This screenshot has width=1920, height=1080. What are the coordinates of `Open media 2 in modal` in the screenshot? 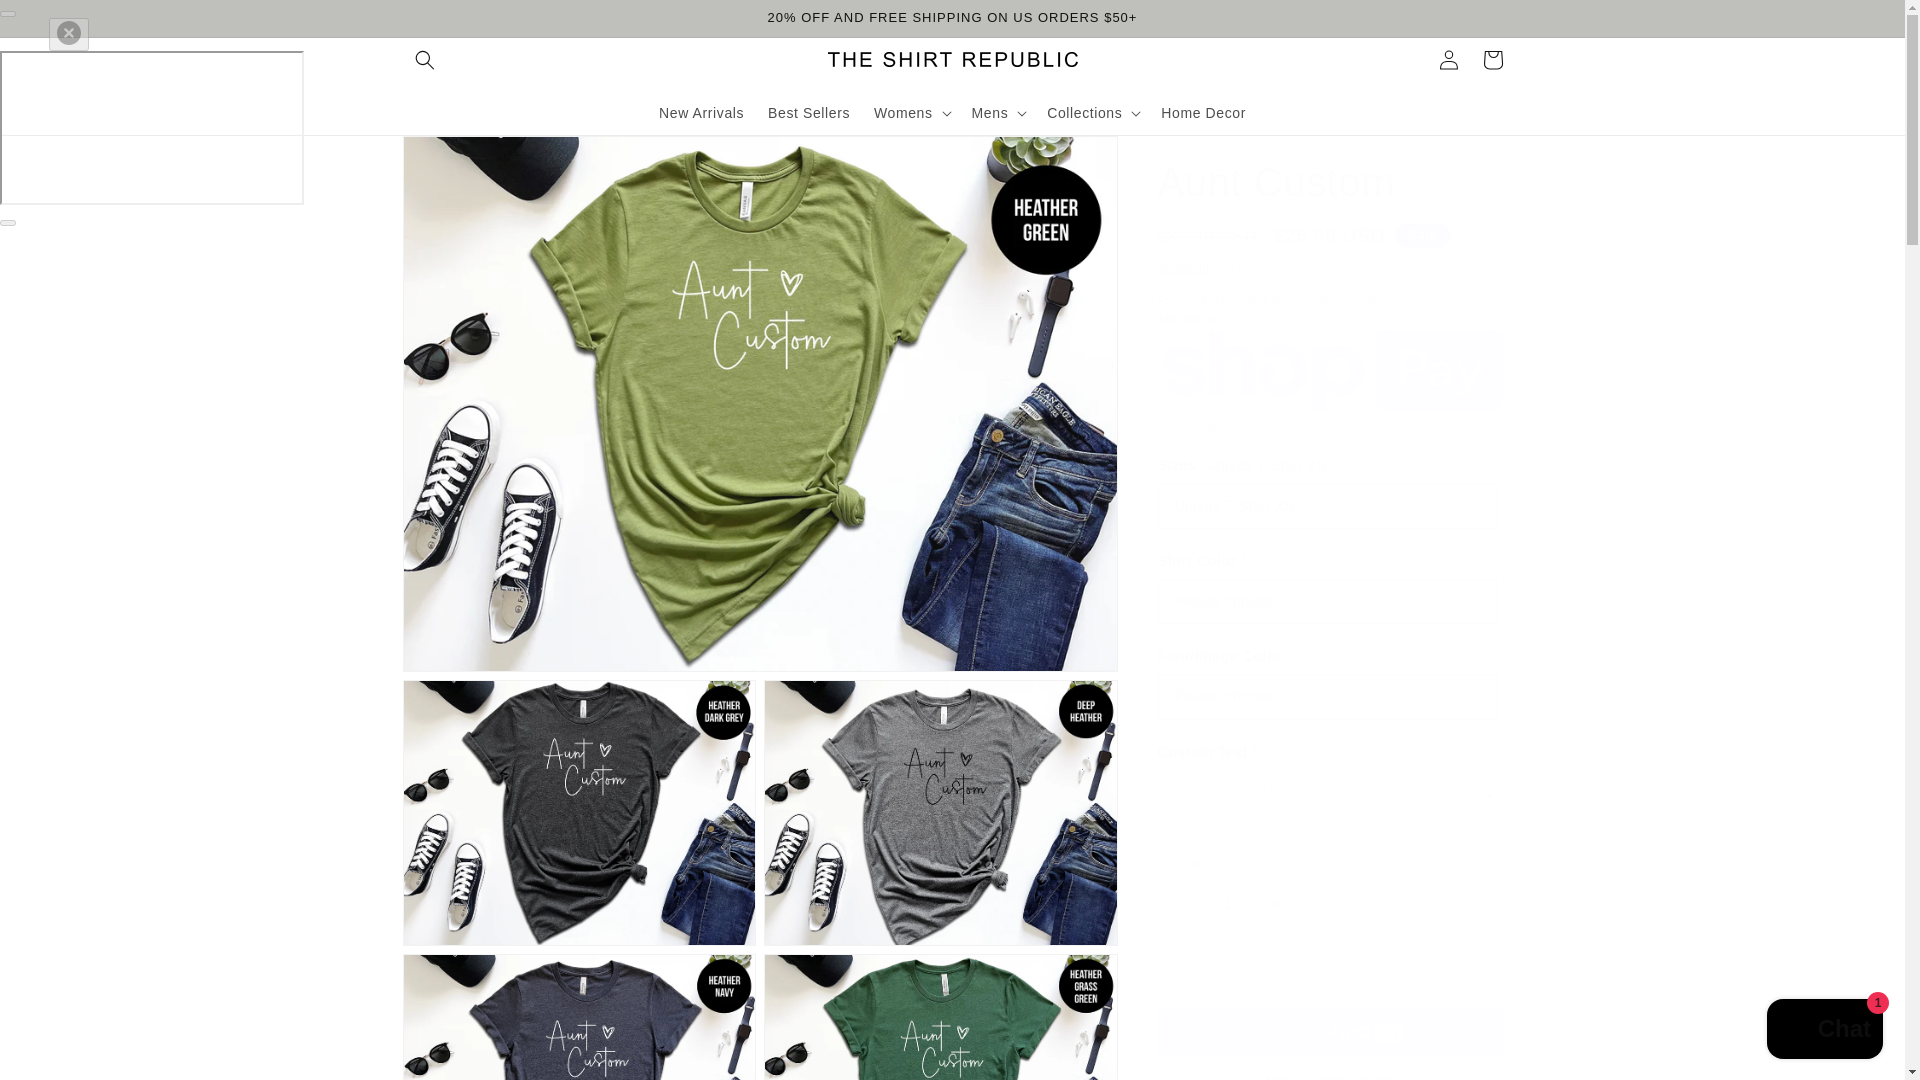 It's located at (578, 813).